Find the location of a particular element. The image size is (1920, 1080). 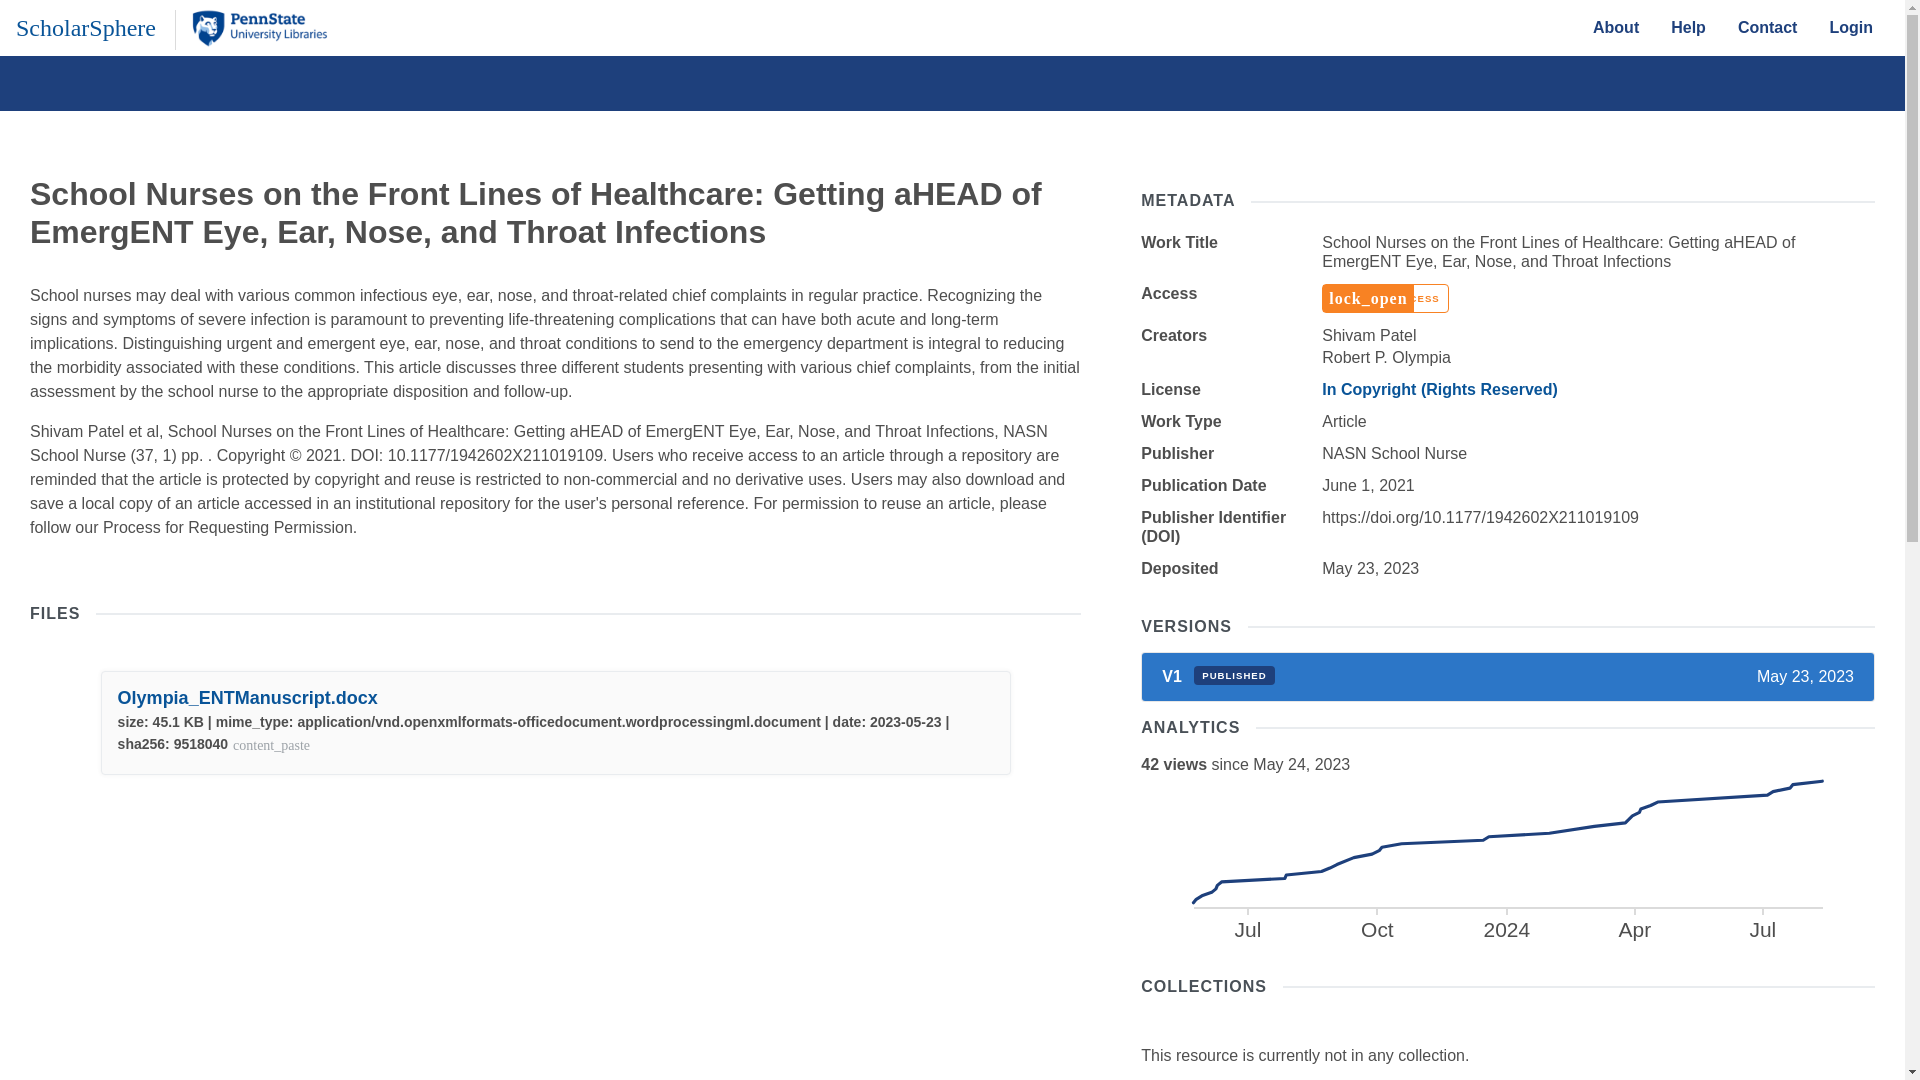

Help is located at coordinates (1768, 27).